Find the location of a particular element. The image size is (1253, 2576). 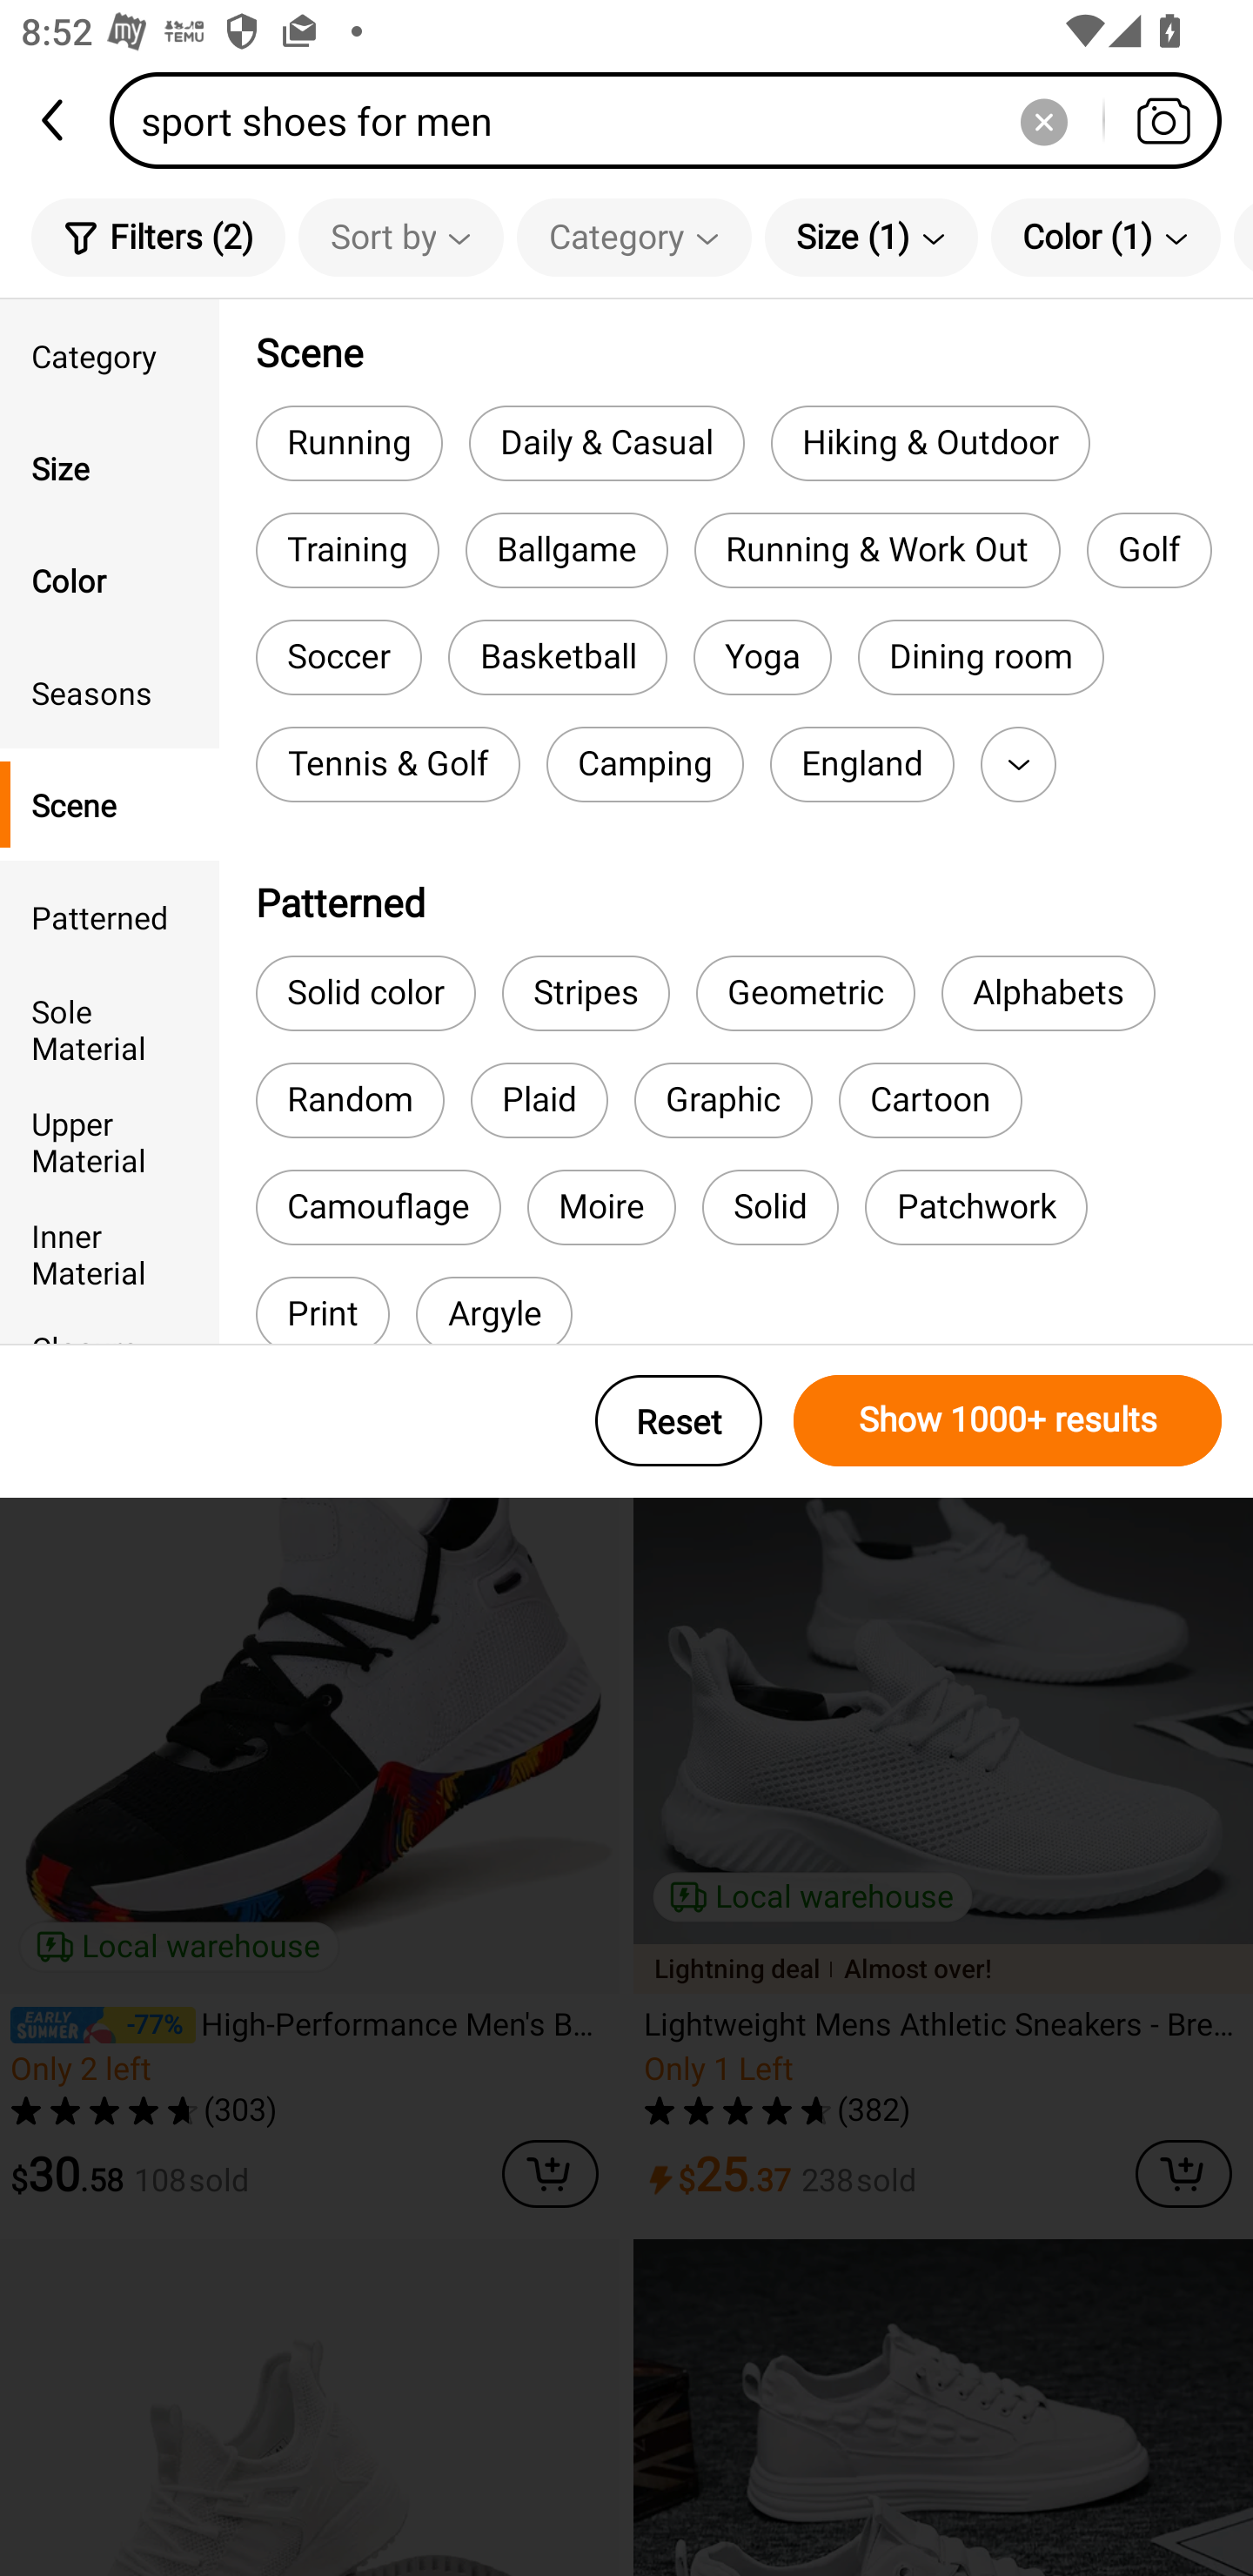

Delete search history is located at coordinates (1043, 120).